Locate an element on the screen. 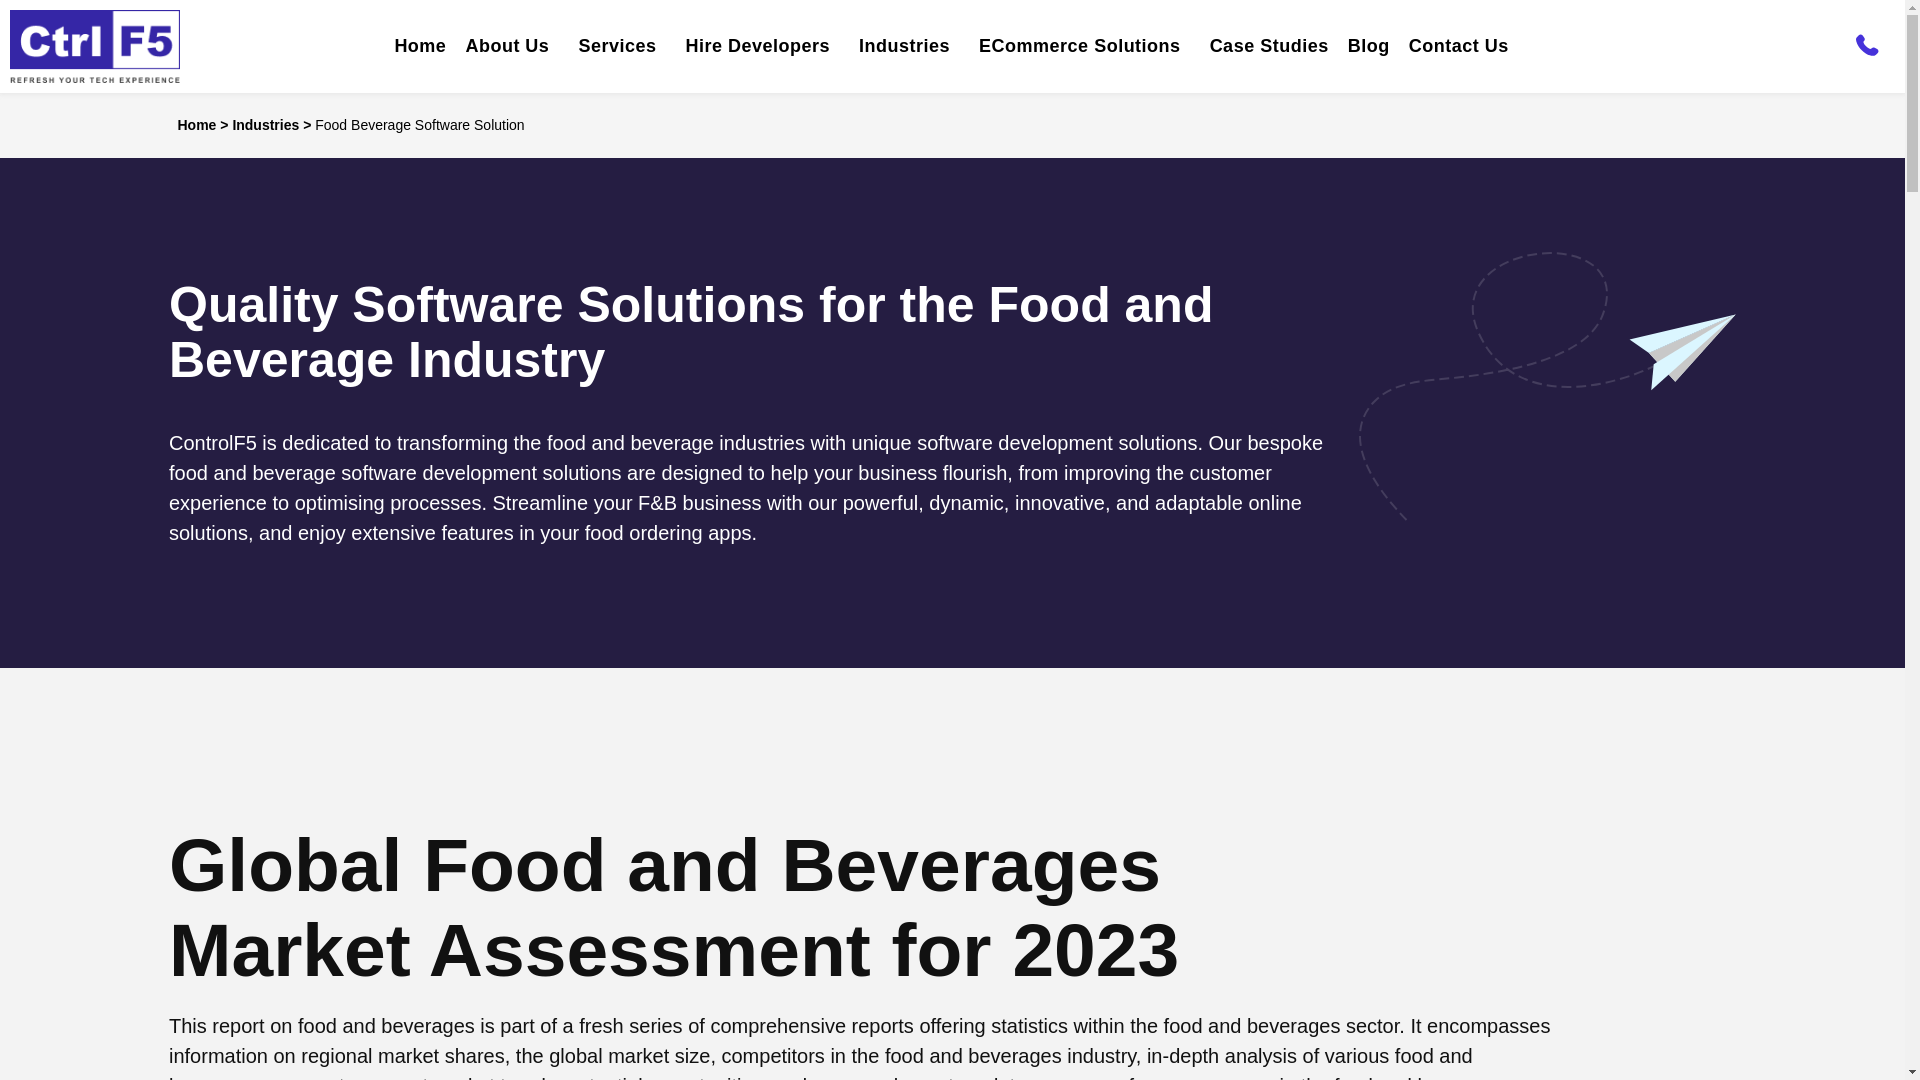 This screenshot has width=1920, height=1080. Hire Developers is located at coordinates (762, 46).